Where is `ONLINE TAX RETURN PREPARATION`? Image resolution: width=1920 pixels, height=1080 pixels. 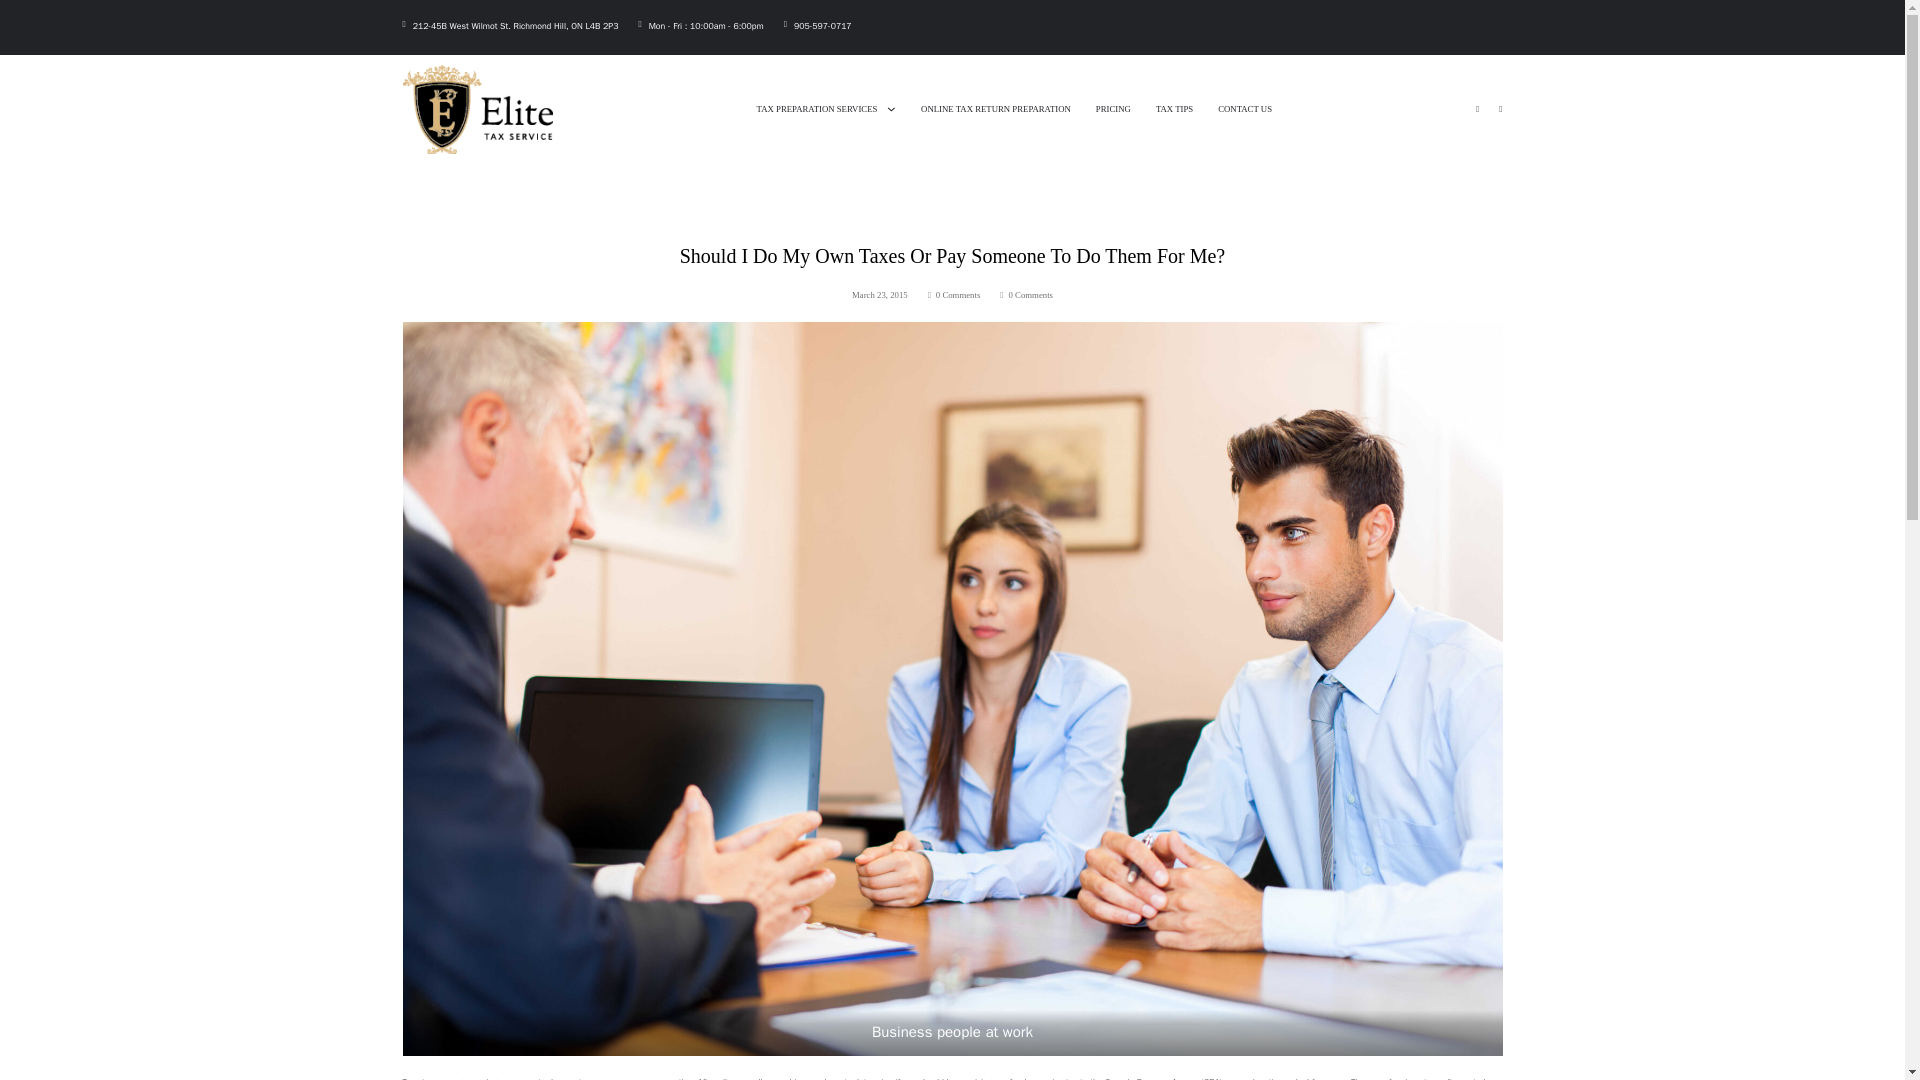 ONLINE TAX RETURN PREPARATION is located at coordinates (996, 108).